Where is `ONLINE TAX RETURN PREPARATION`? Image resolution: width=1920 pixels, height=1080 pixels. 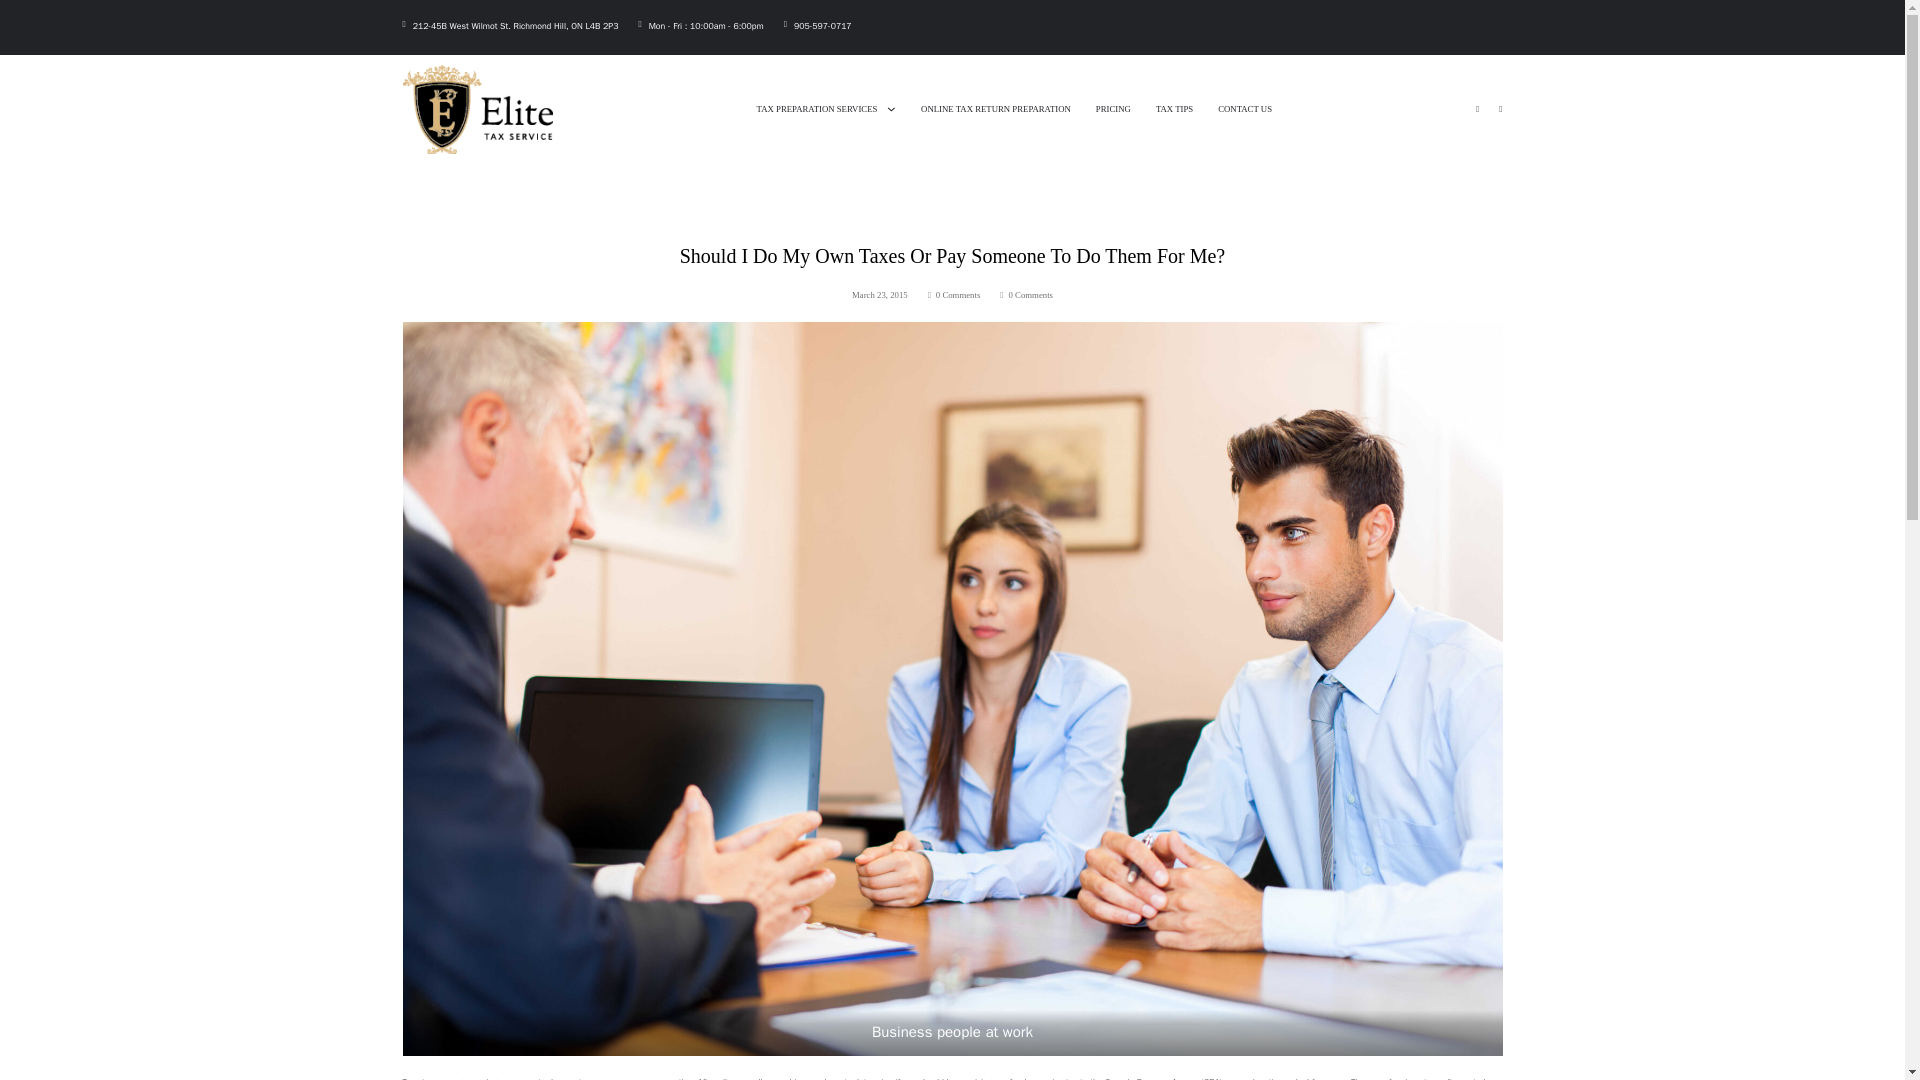 ONLINE TAX RETURN PREPARATION is located at coordinates (996, 108).